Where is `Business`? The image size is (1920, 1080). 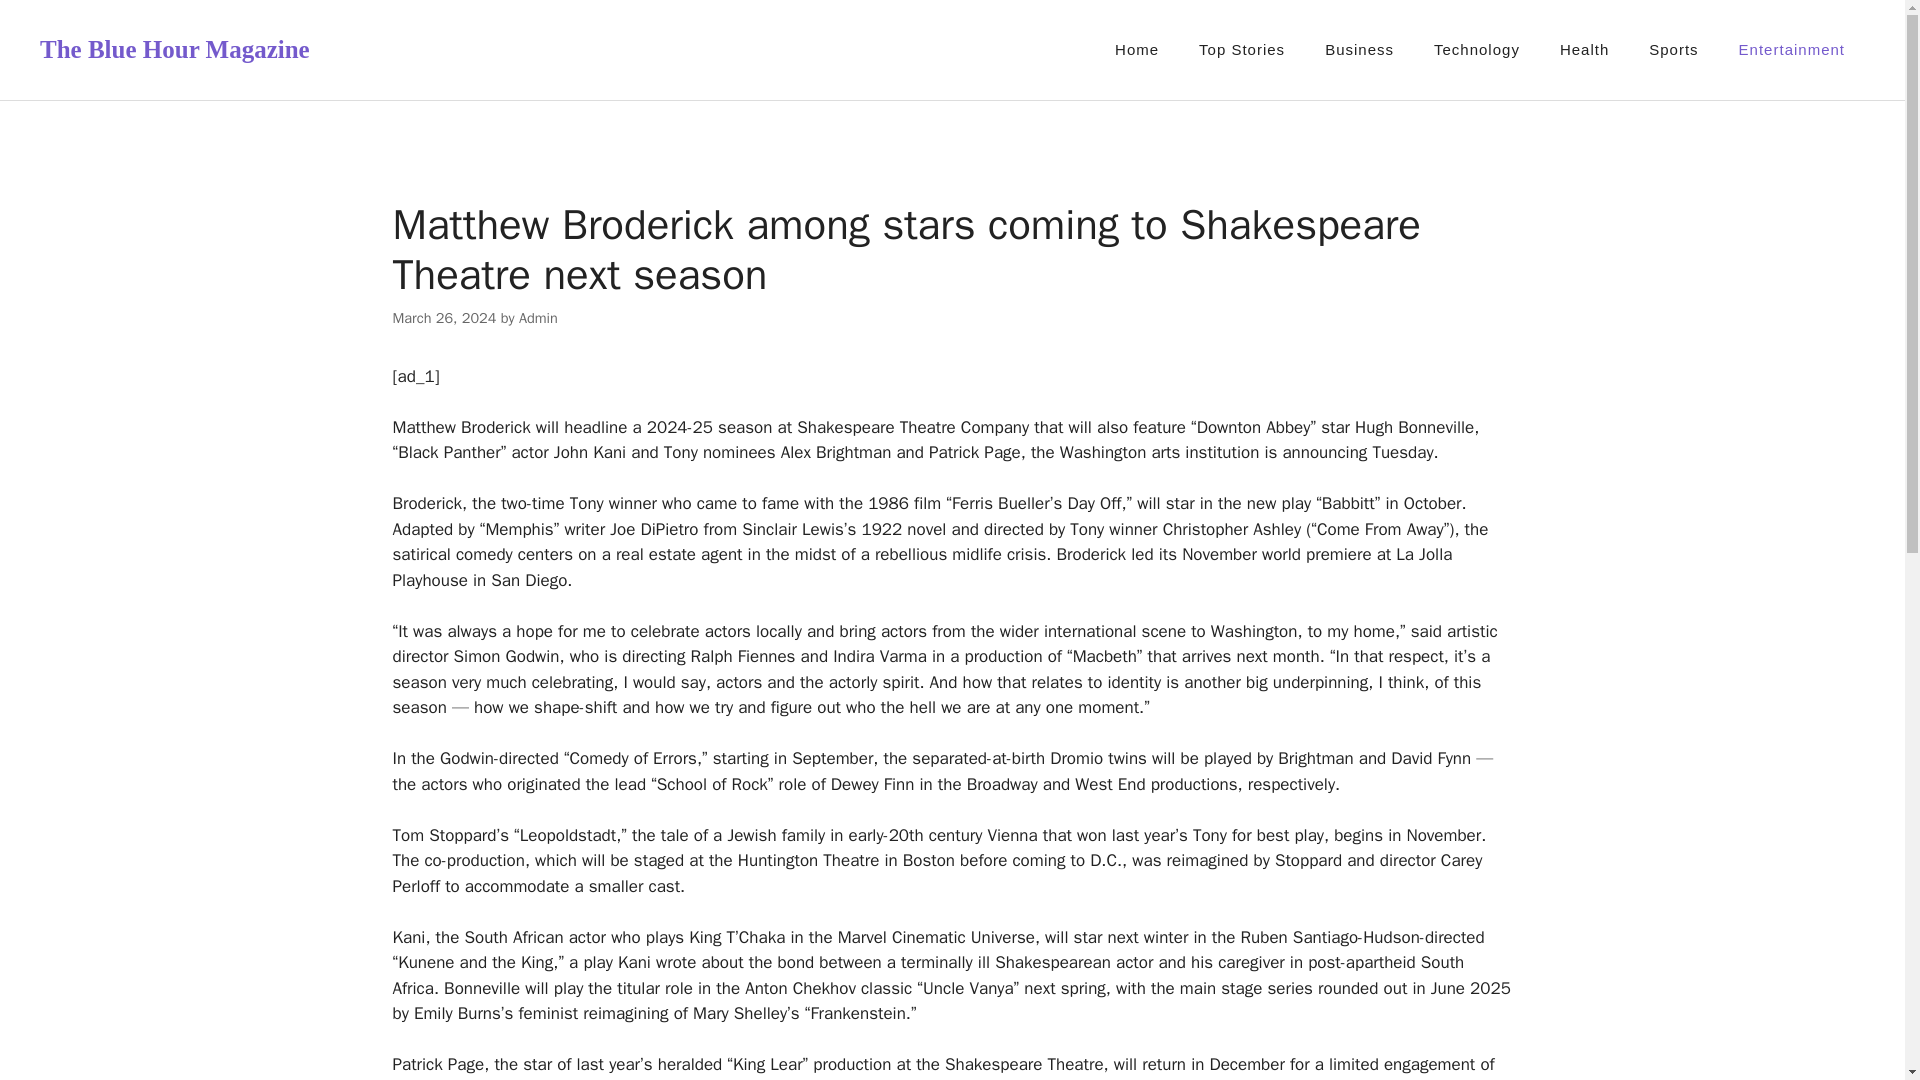
Business is located at coordinates (1359, 50).